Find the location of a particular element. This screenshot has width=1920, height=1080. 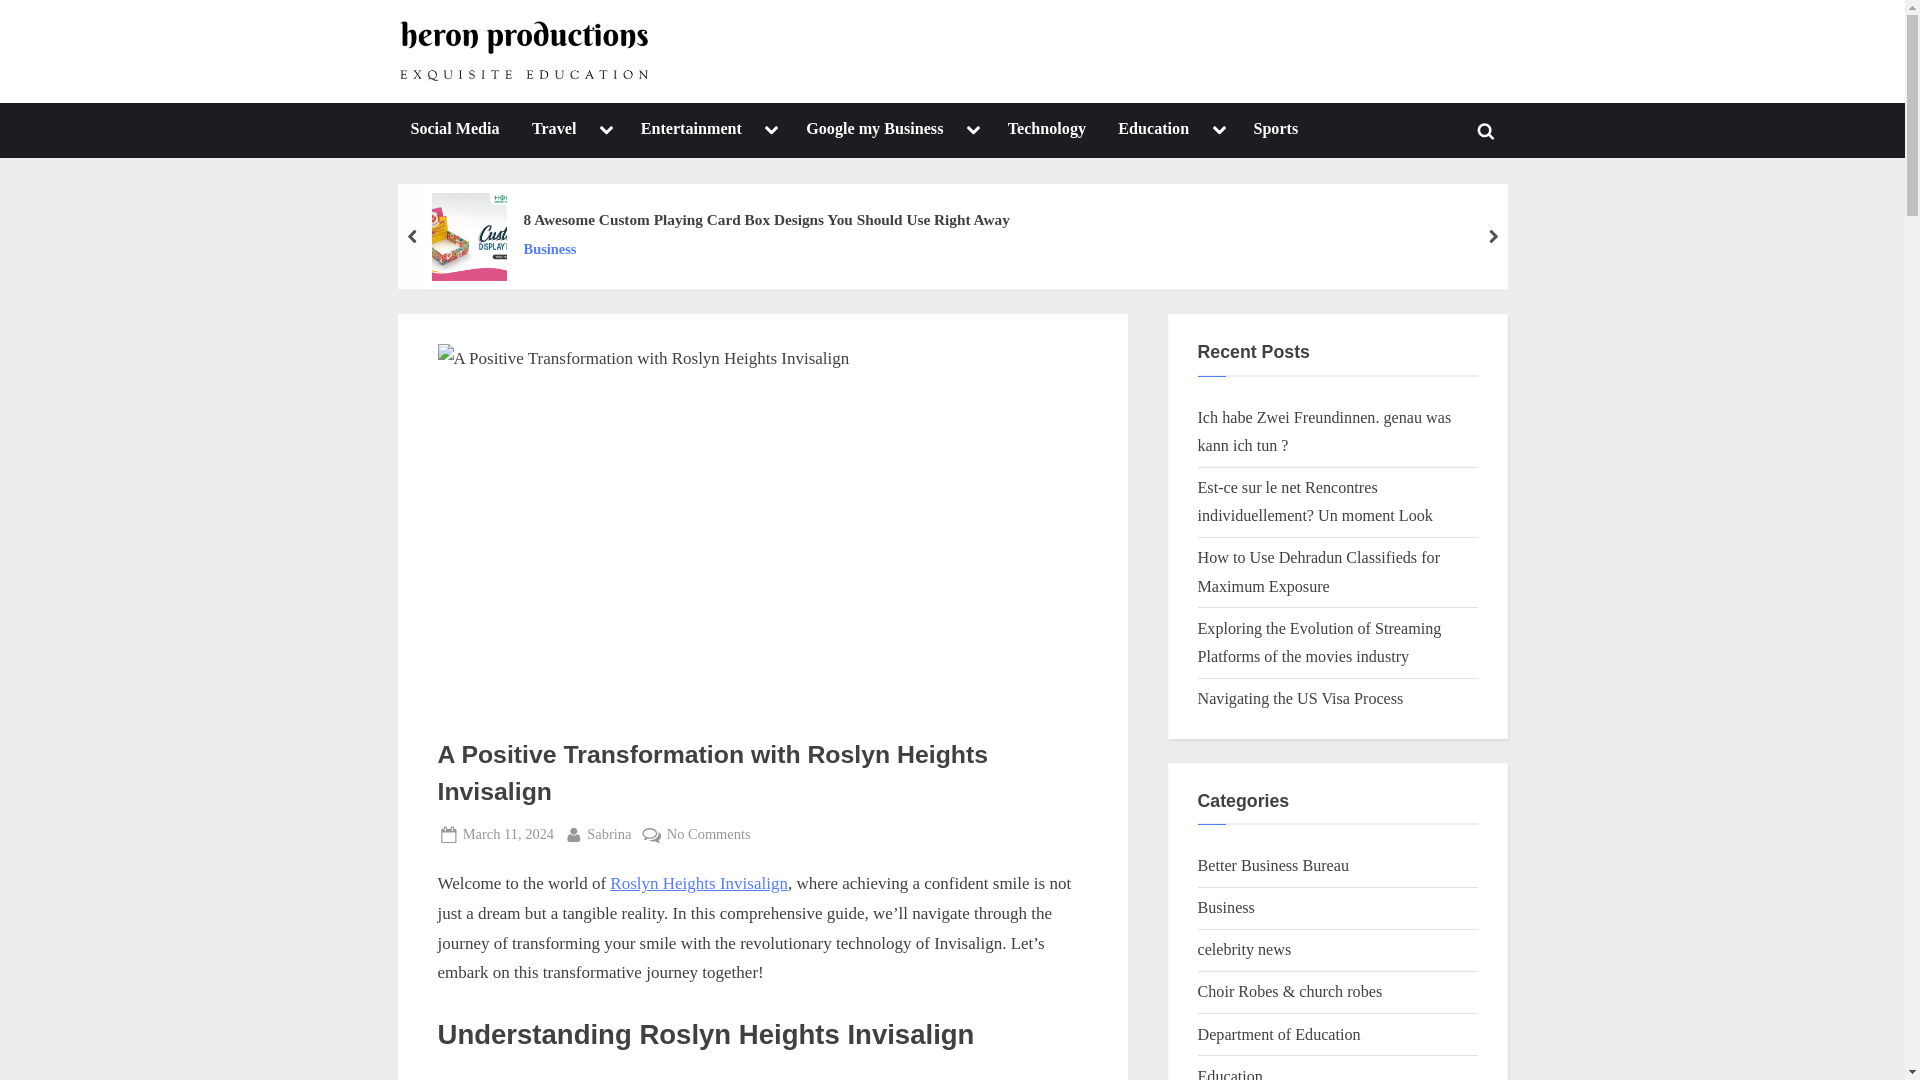

Business is located at coordinates (766, 249).